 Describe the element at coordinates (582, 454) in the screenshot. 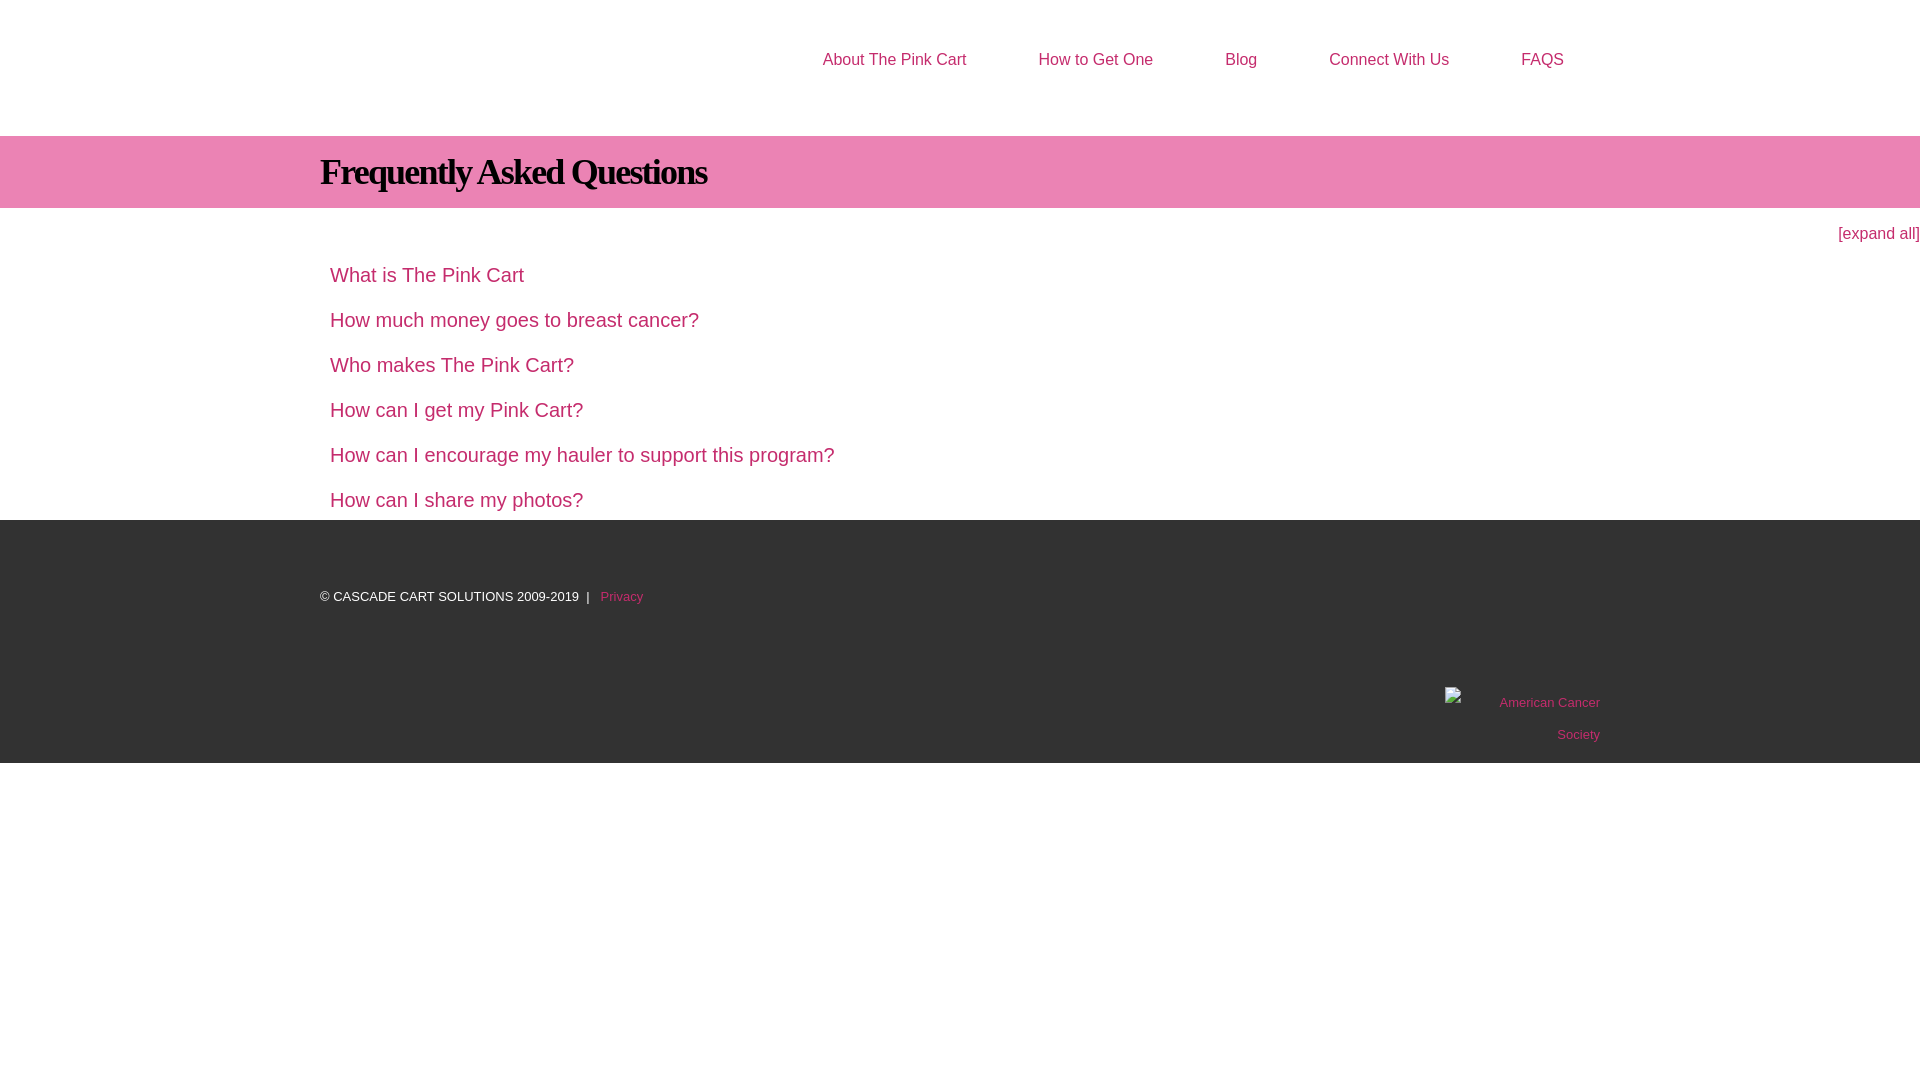

I see `How can I encourage my hauler to support this program?` at that location.